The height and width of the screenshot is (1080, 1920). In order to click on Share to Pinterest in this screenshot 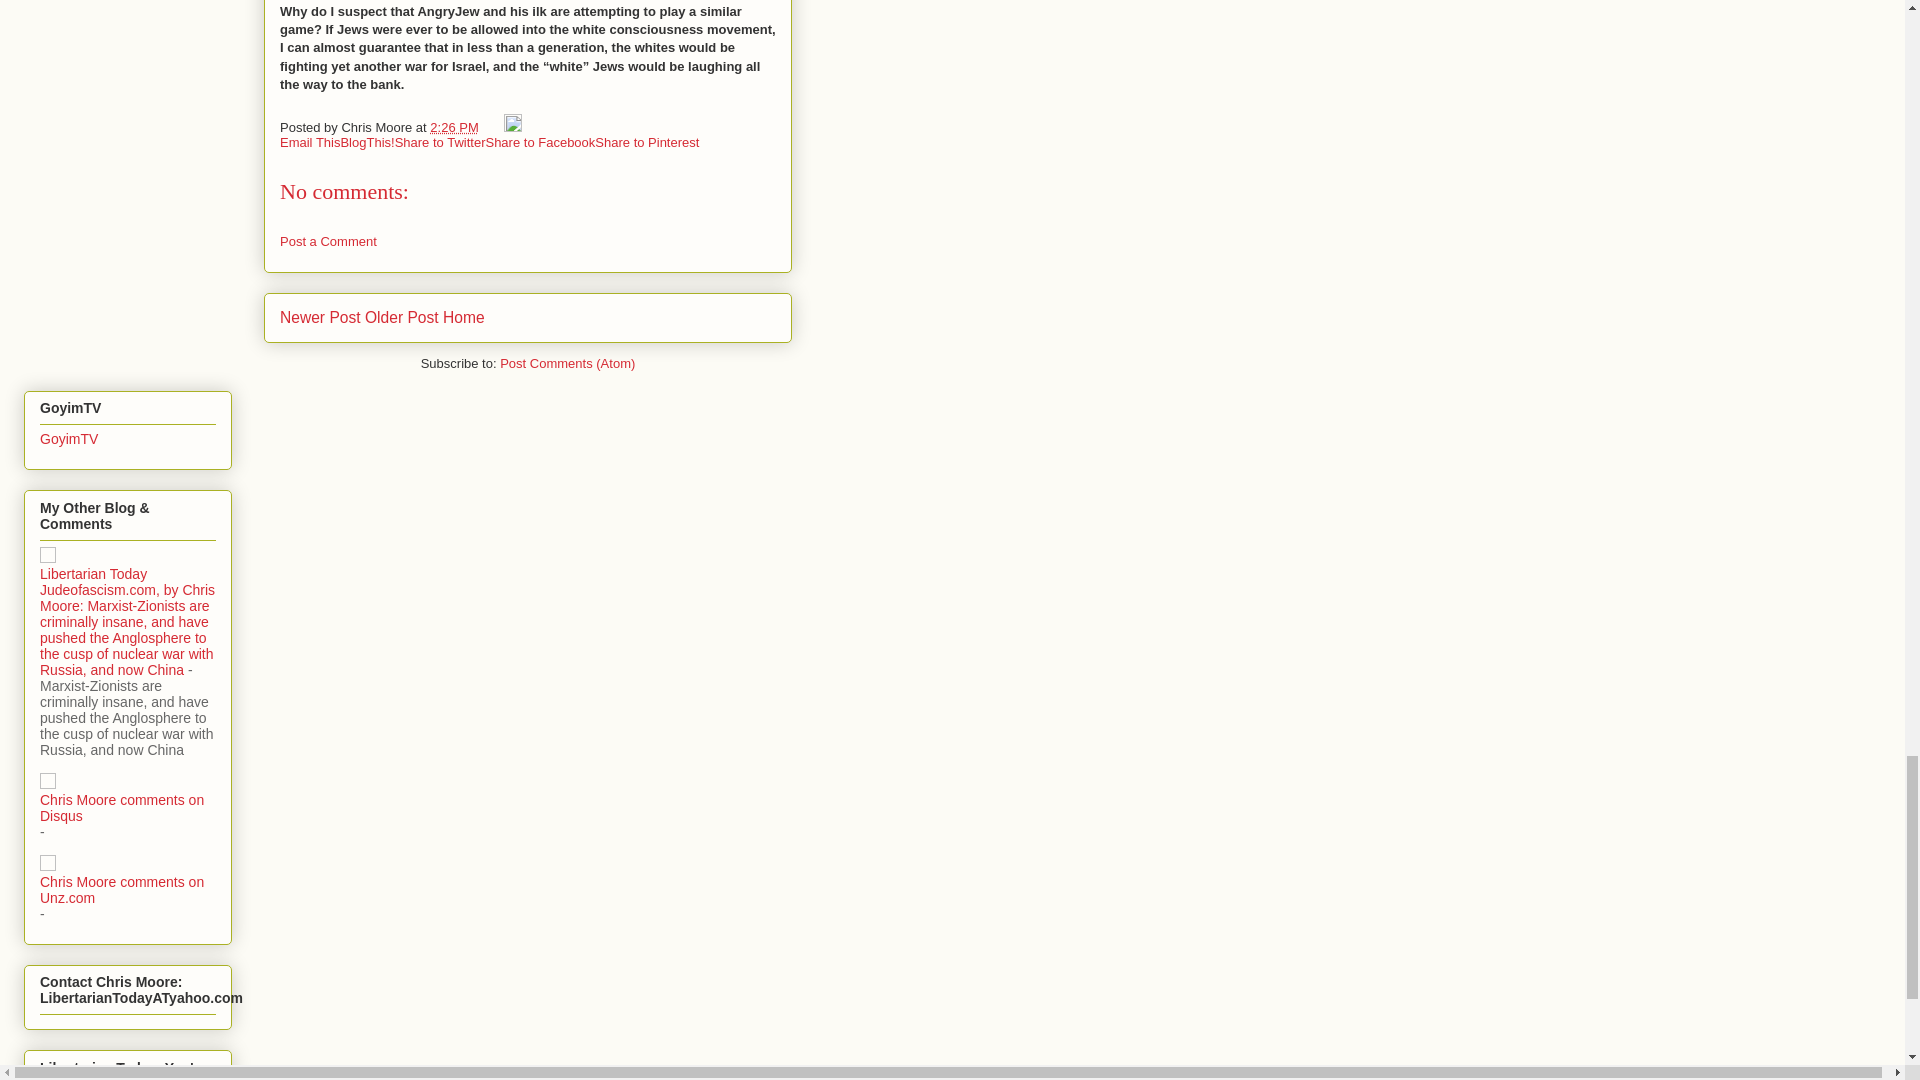, I will do `click(646, 141)`.